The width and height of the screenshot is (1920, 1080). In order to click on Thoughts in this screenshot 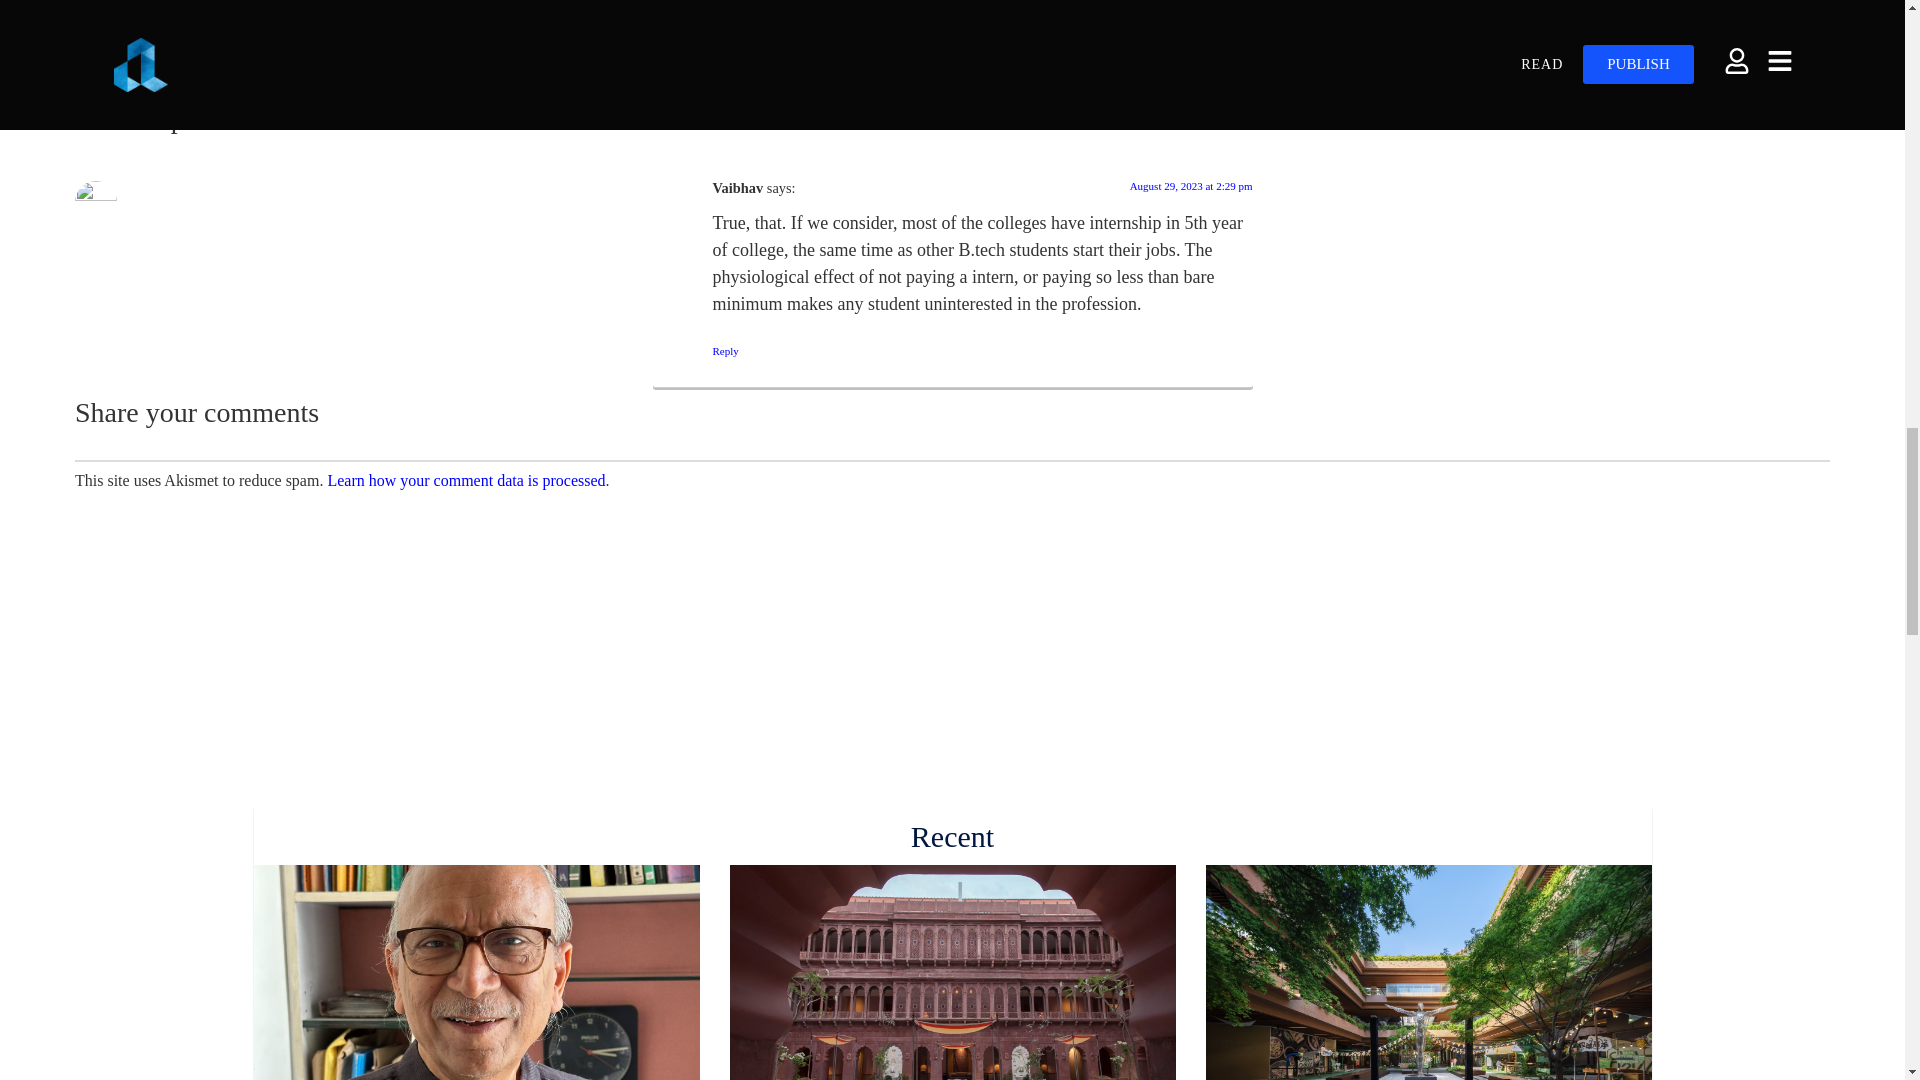, I will do `click(1202, 49)`.